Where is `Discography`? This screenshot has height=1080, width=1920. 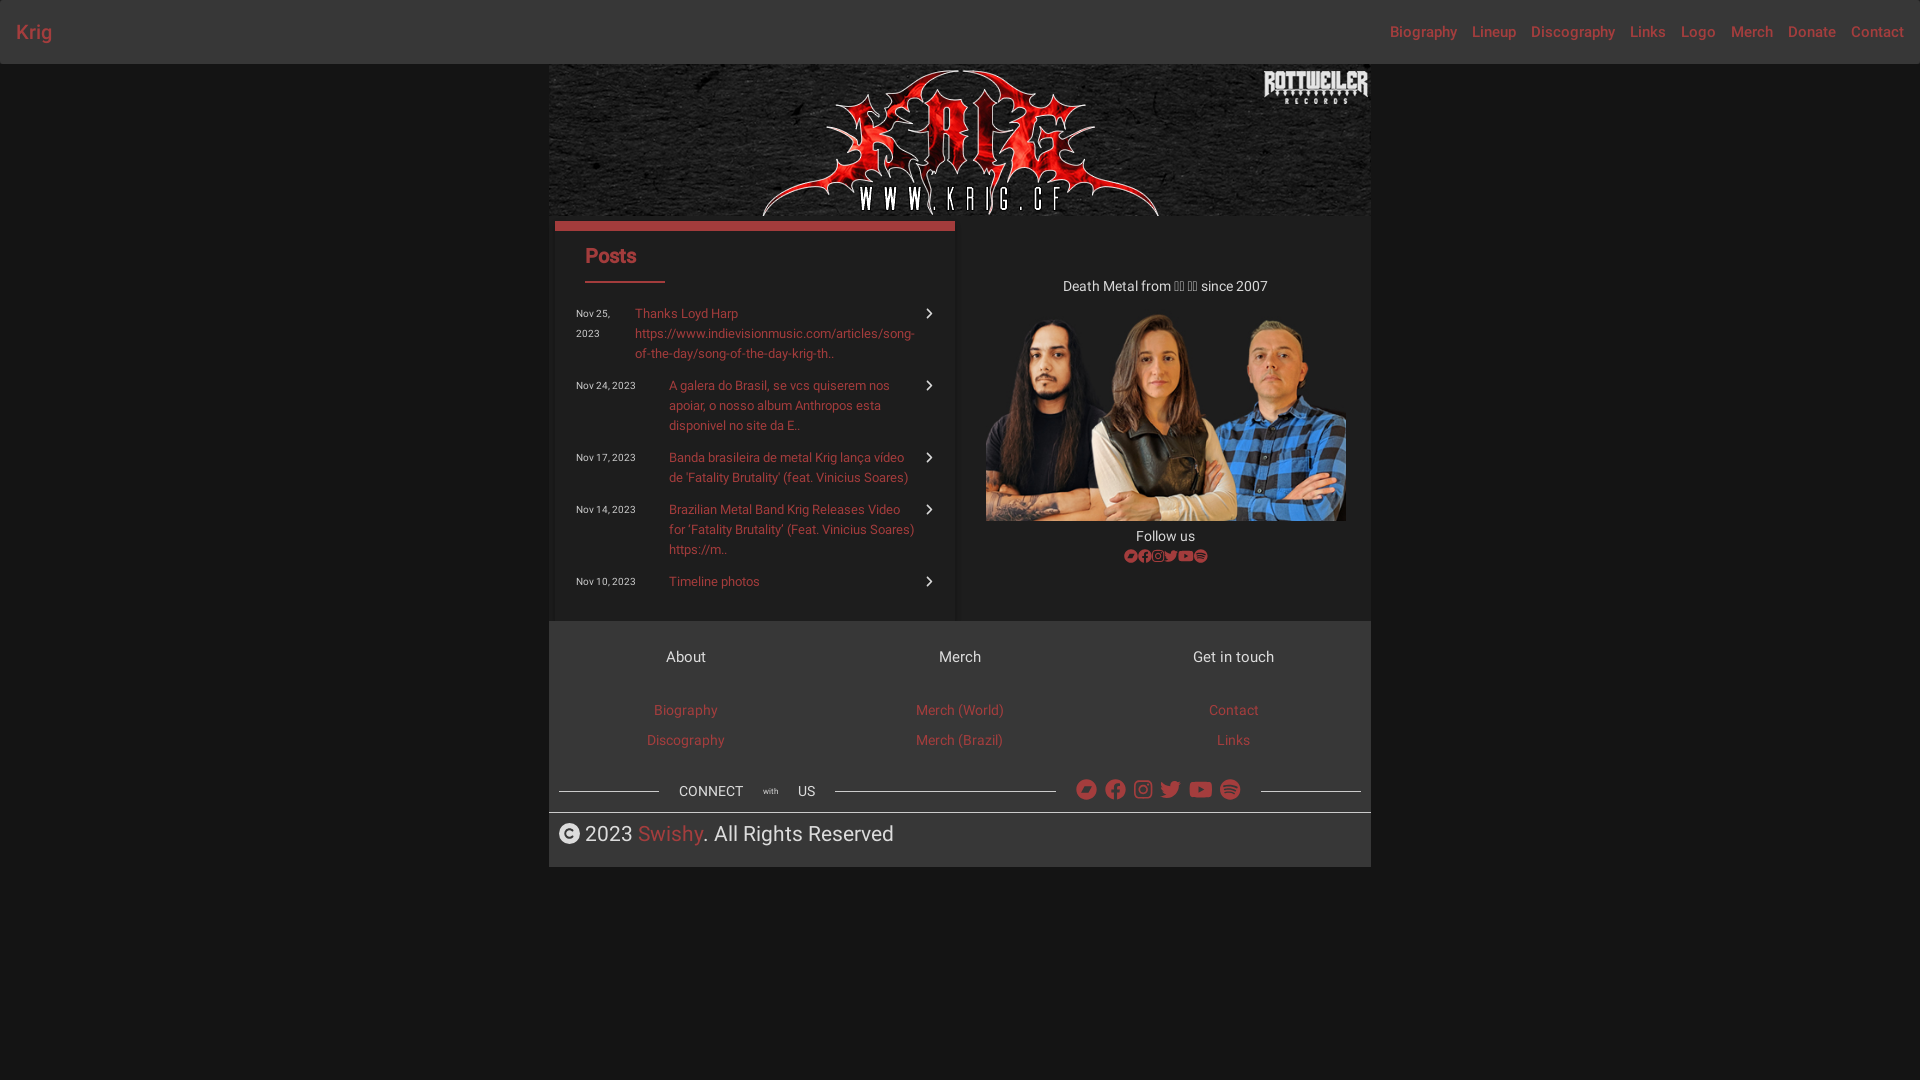
Discography is located at coordinates (686, 740).